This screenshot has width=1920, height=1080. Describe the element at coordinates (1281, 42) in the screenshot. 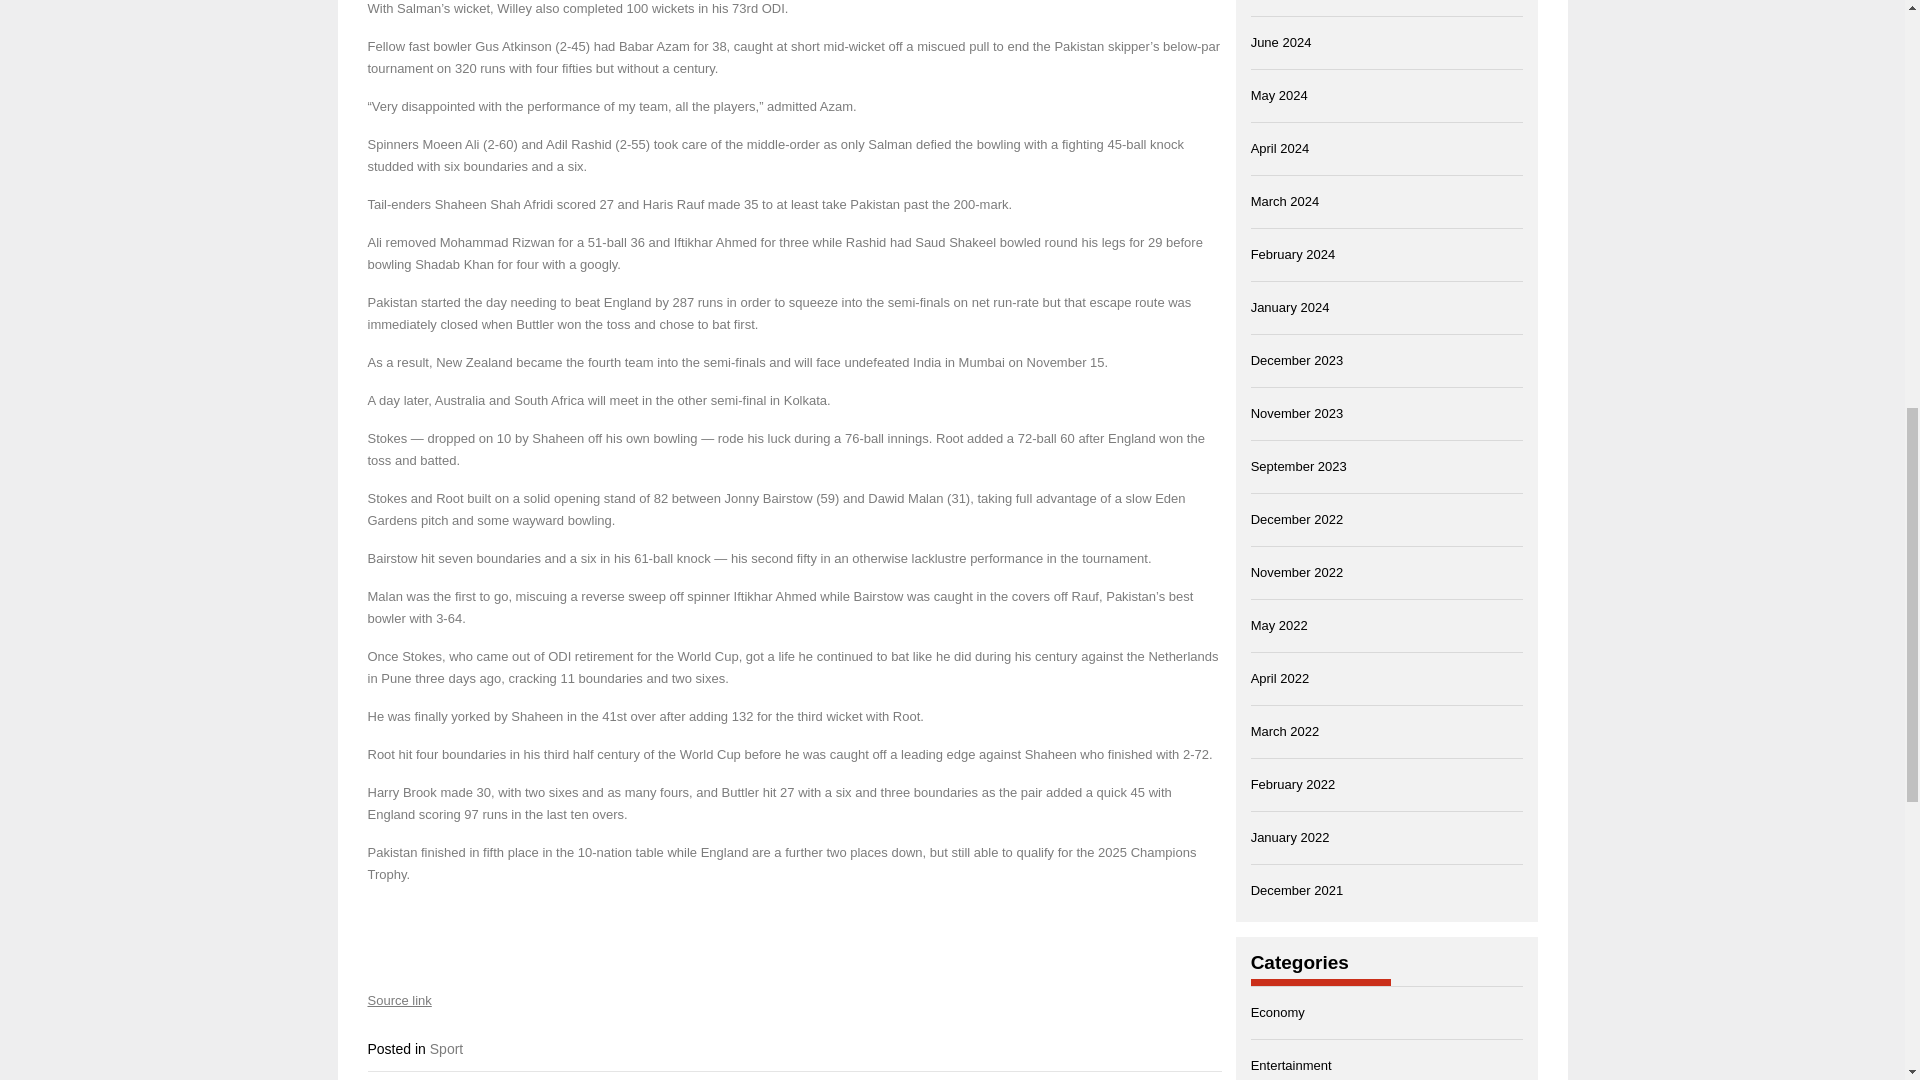

I see `June 2024` at that location.